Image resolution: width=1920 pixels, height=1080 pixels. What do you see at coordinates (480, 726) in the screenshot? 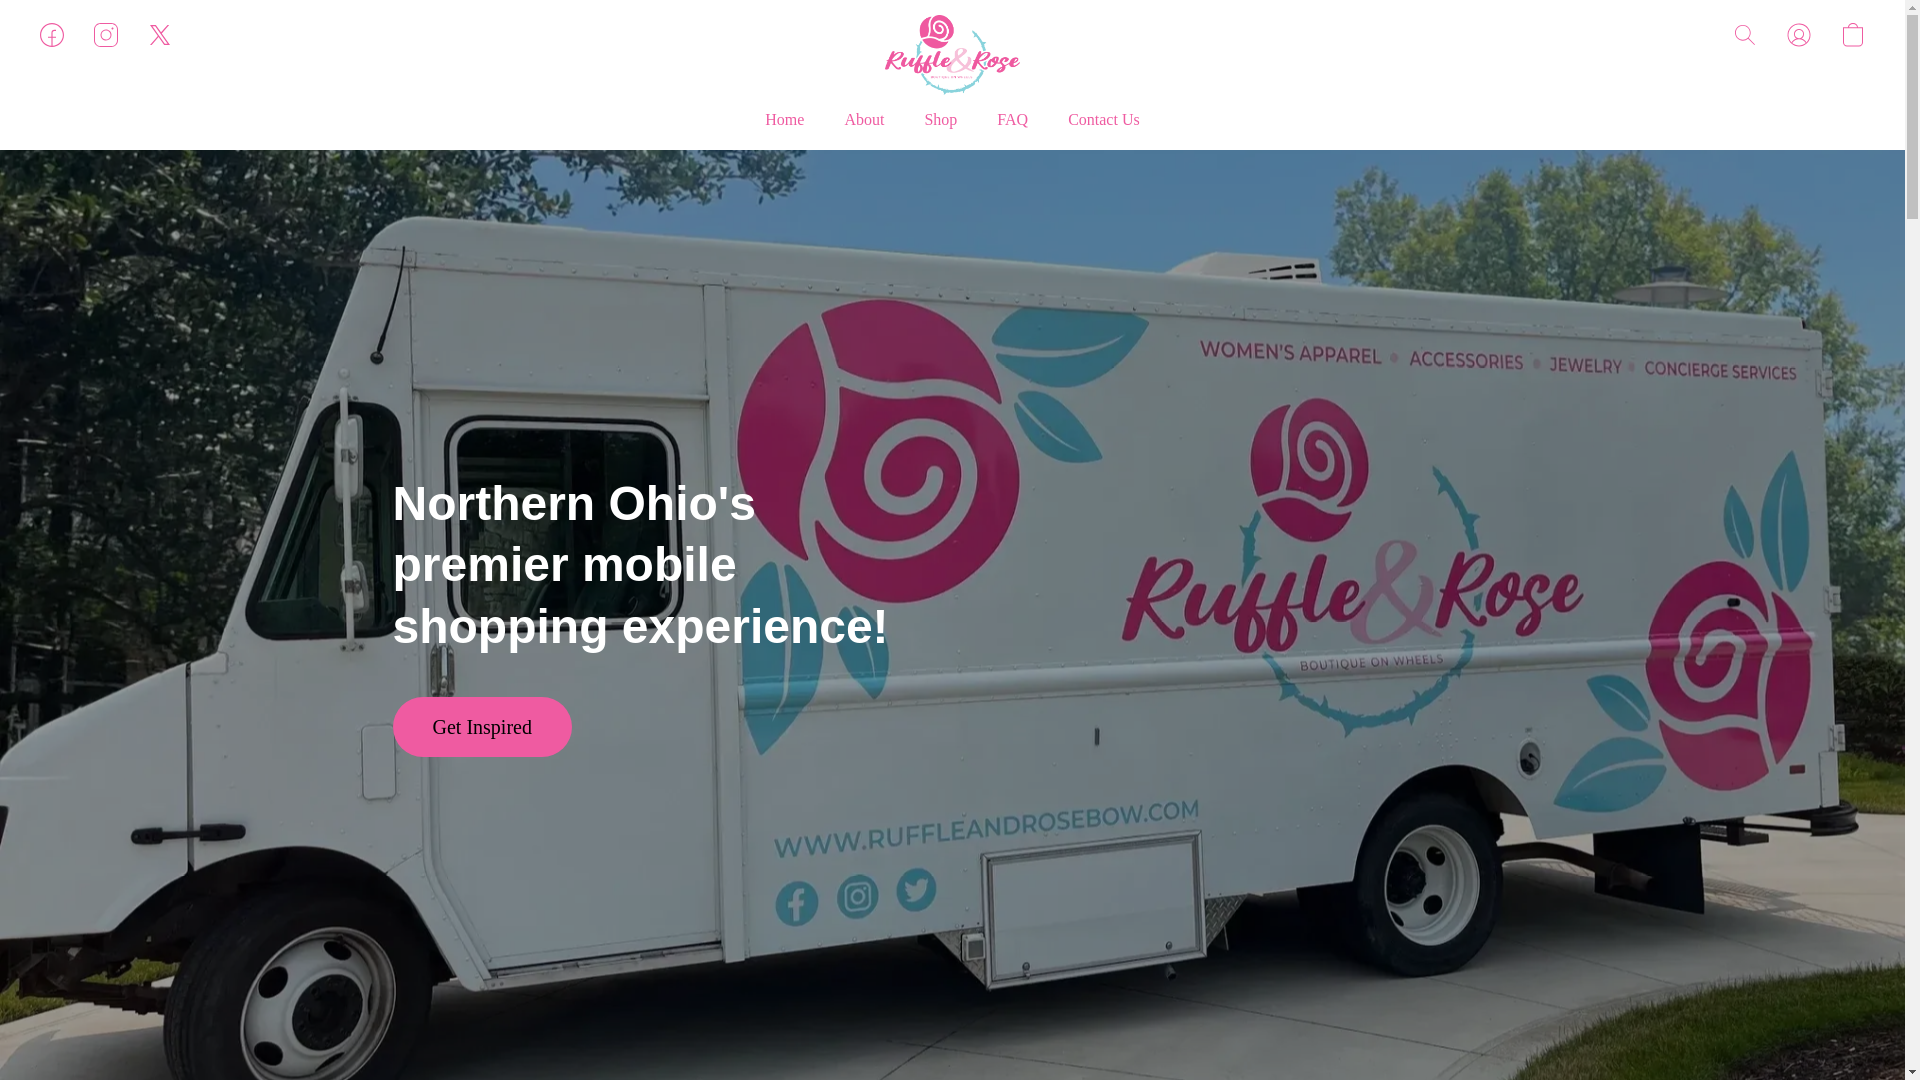
I see `Get Inspired` at bounding box center [480, 726].